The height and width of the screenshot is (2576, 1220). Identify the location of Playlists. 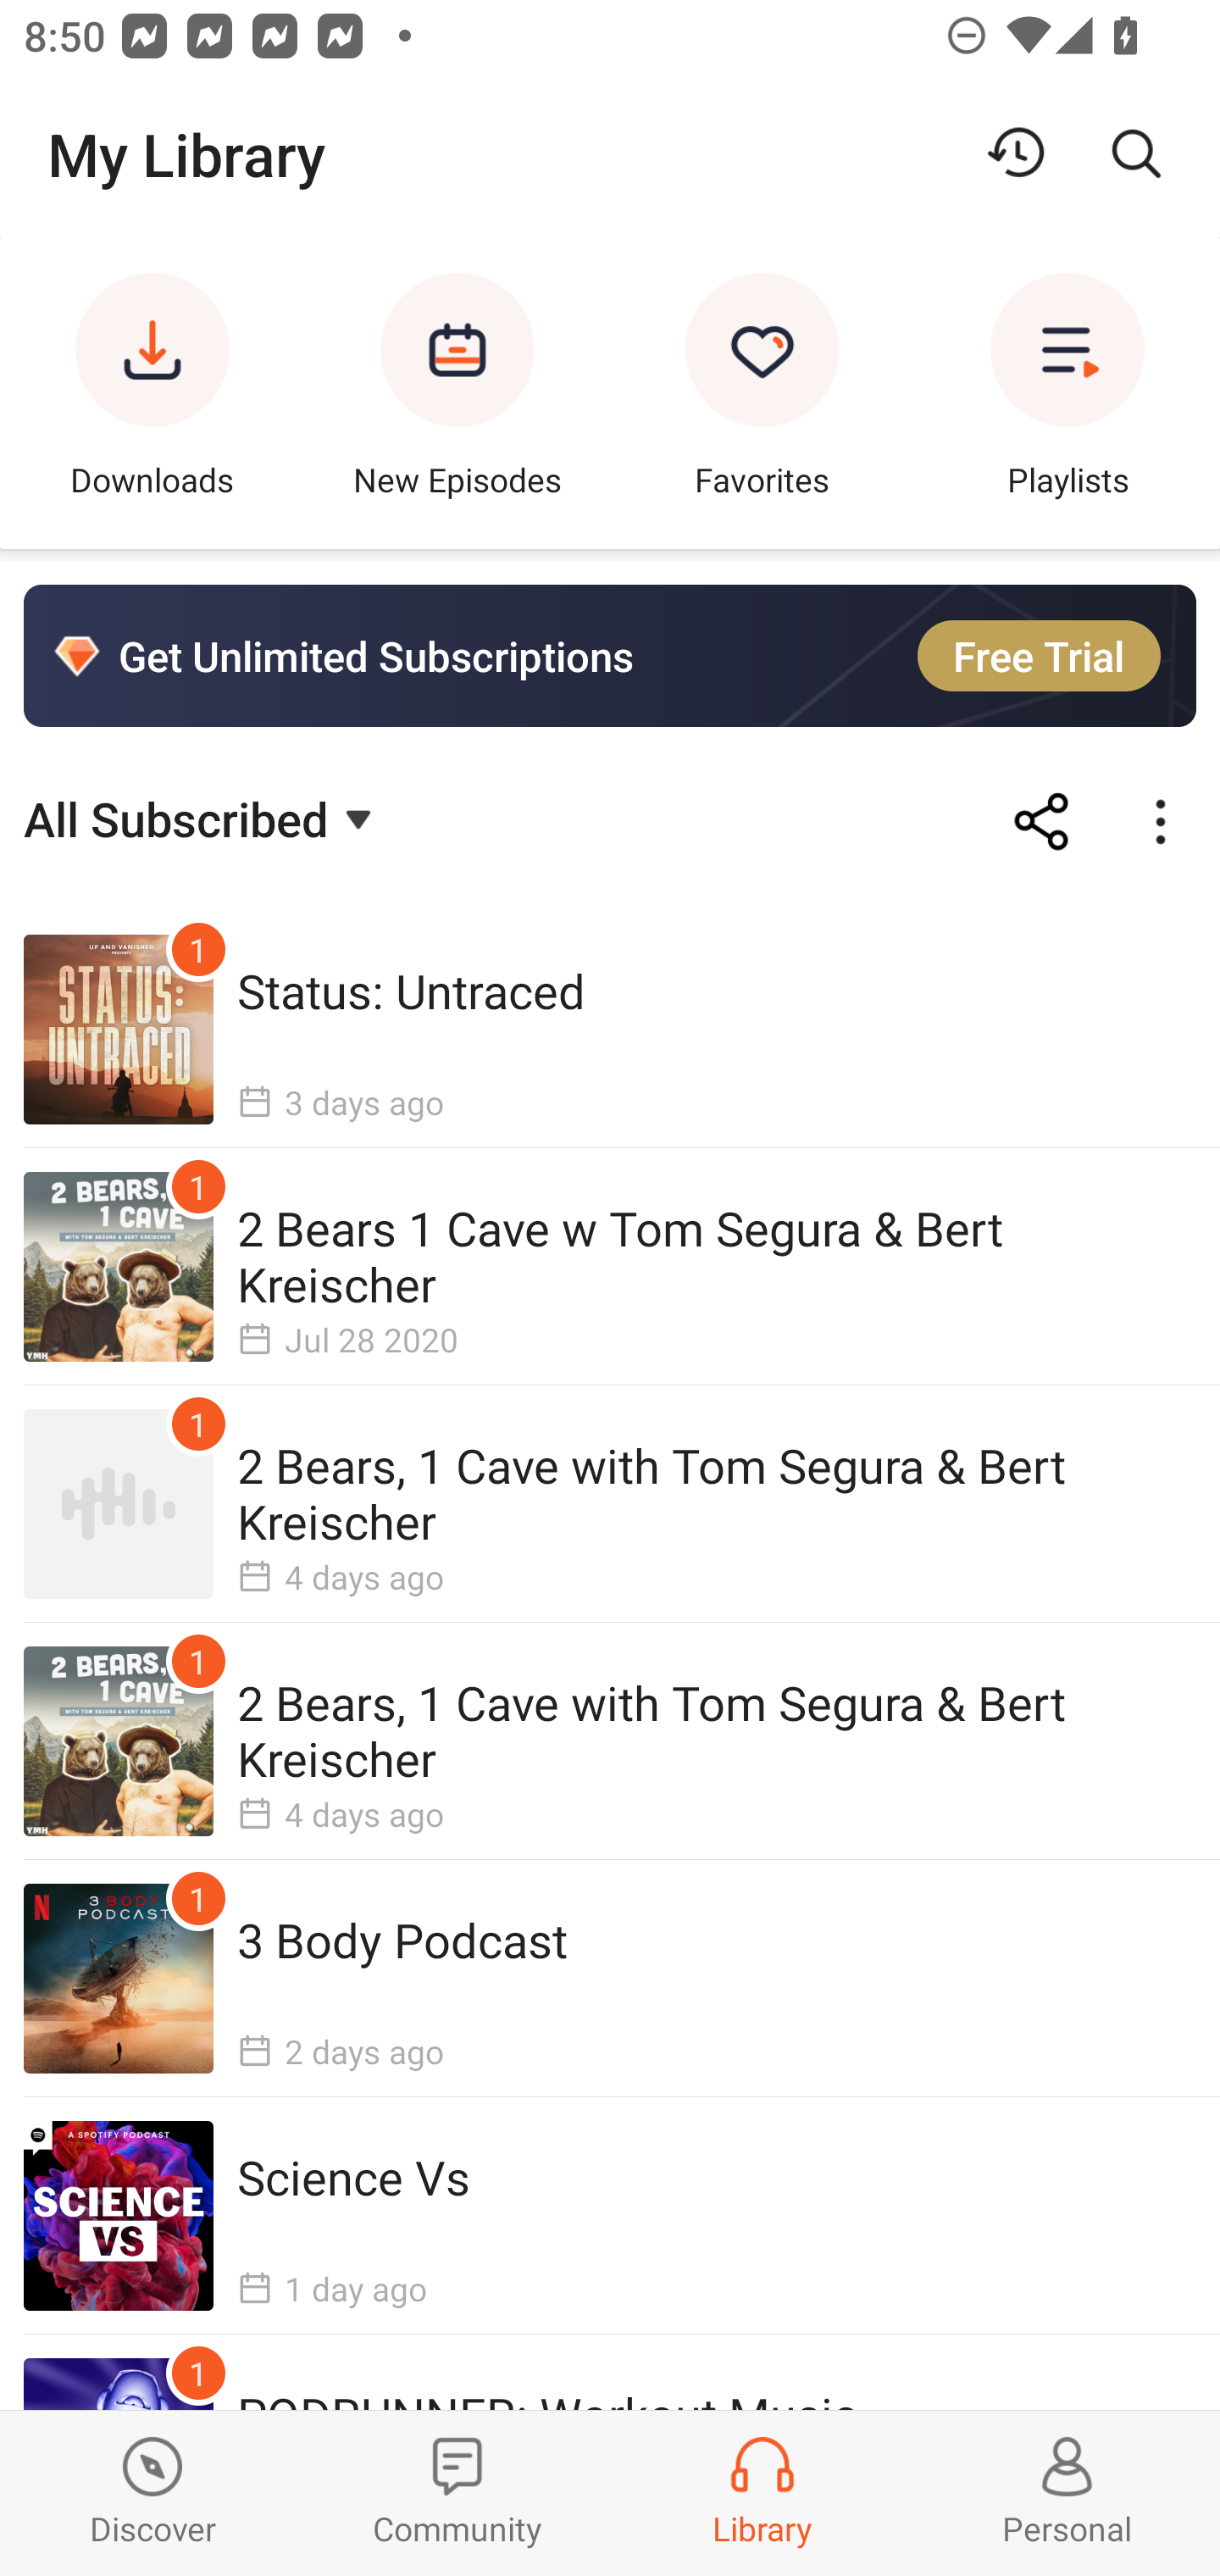
(1067, 392).